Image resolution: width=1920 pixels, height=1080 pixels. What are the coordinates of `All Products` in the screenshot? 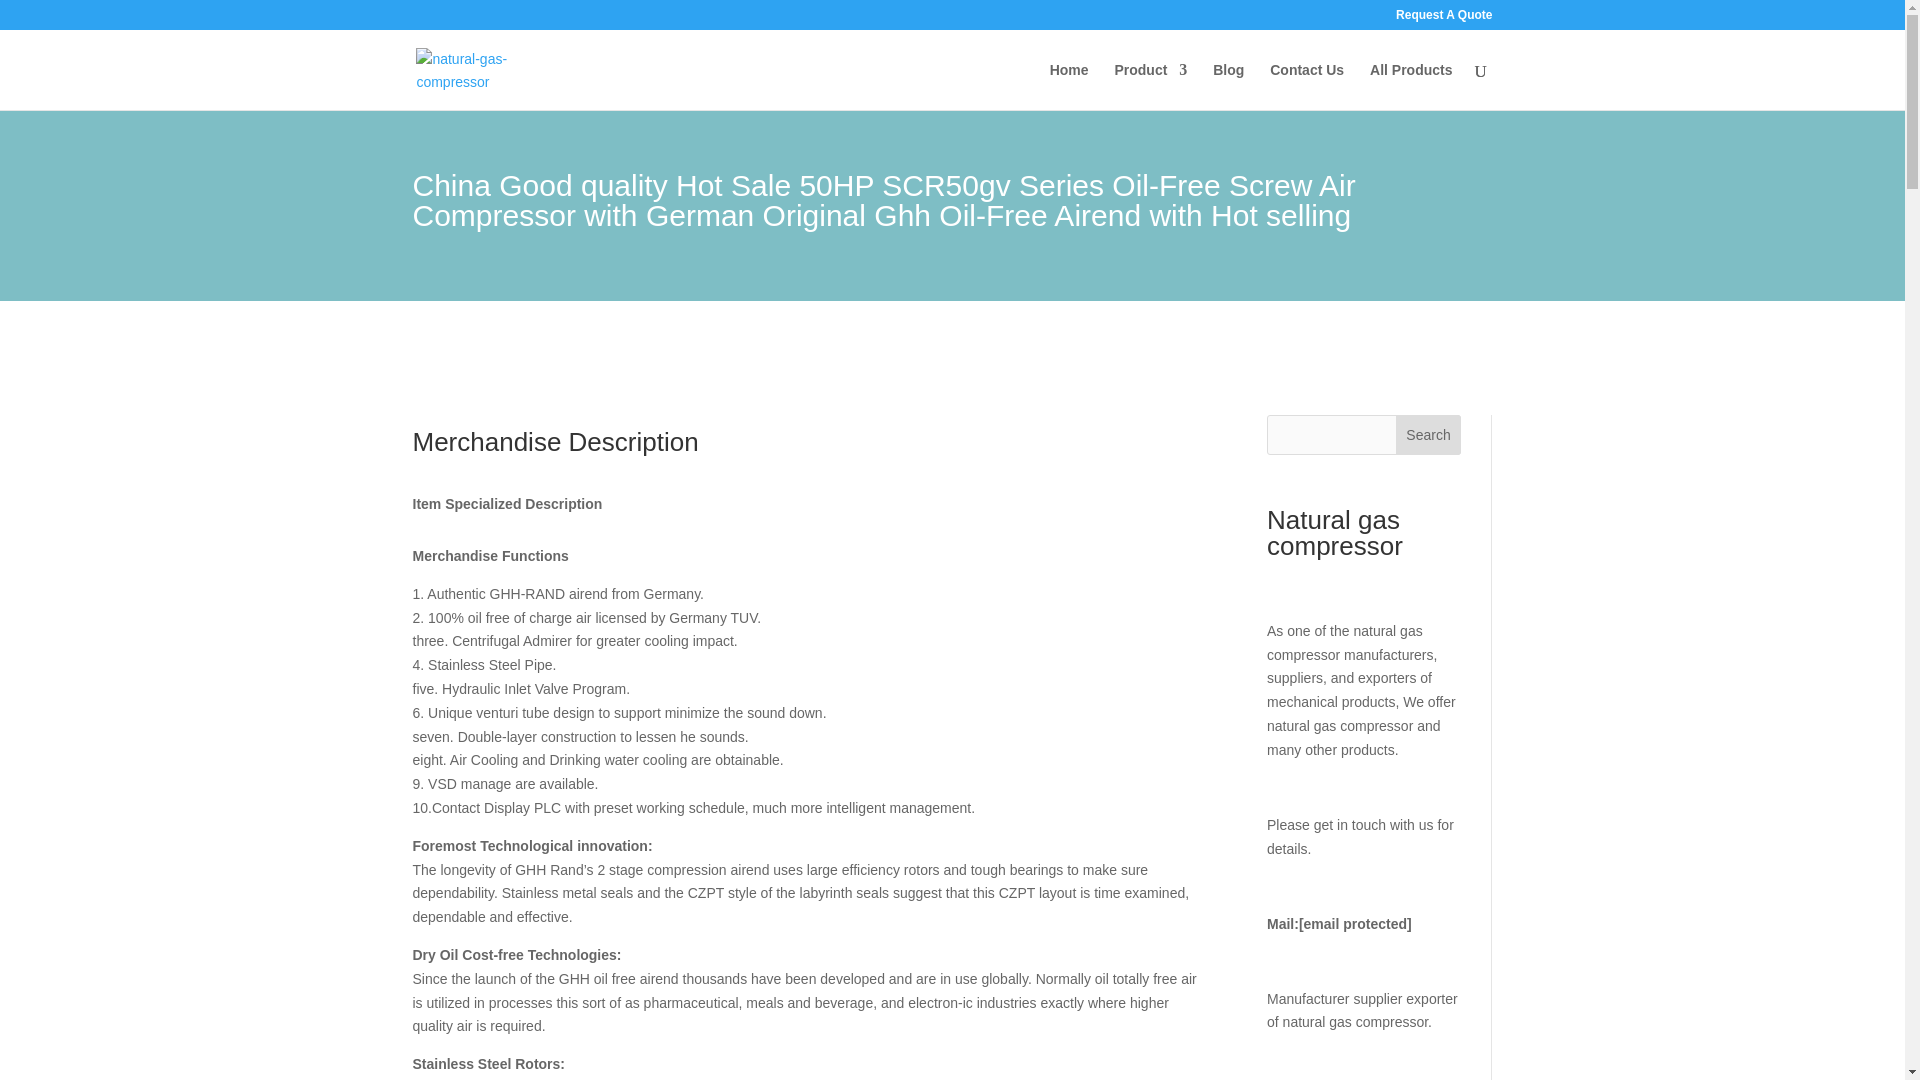 It's located at (1410, 86).